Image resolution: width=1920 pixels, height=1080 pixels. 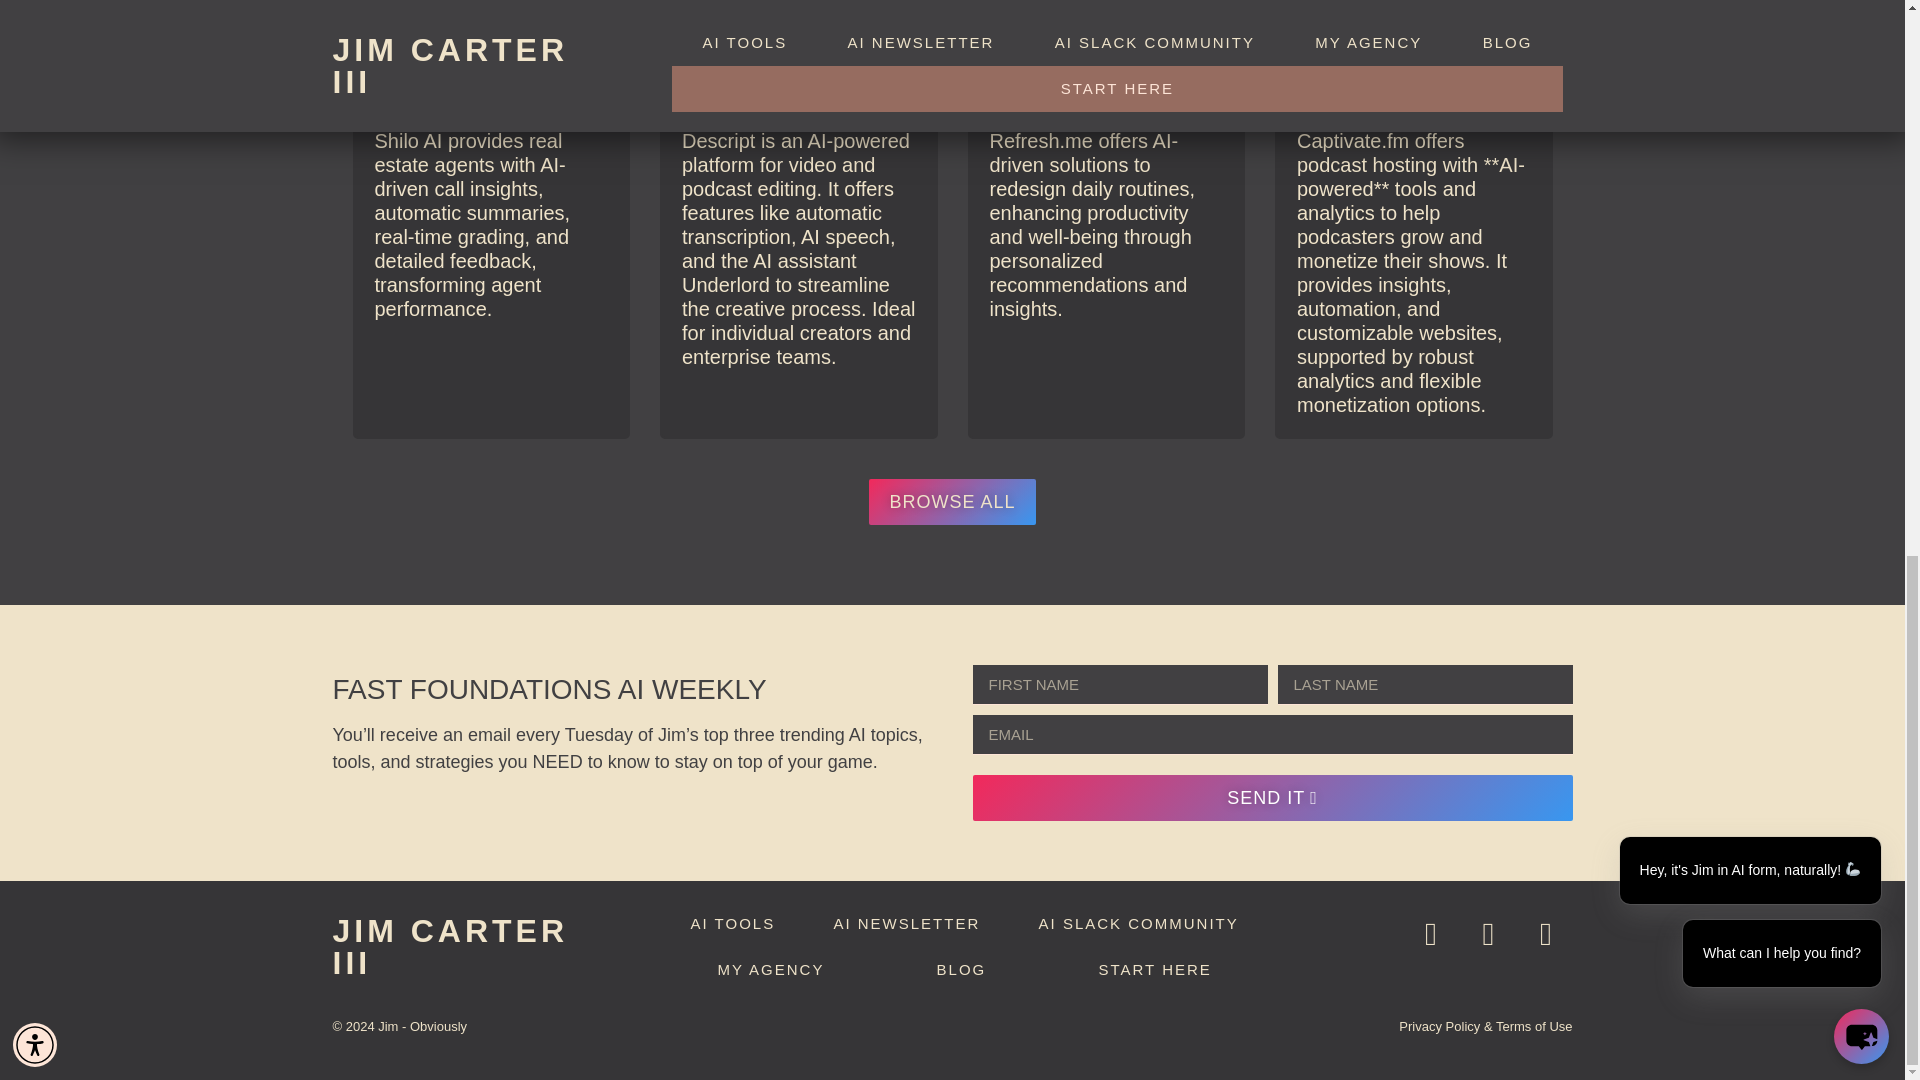 I want to click on AI TOOLS, so click(x=732, y=924).